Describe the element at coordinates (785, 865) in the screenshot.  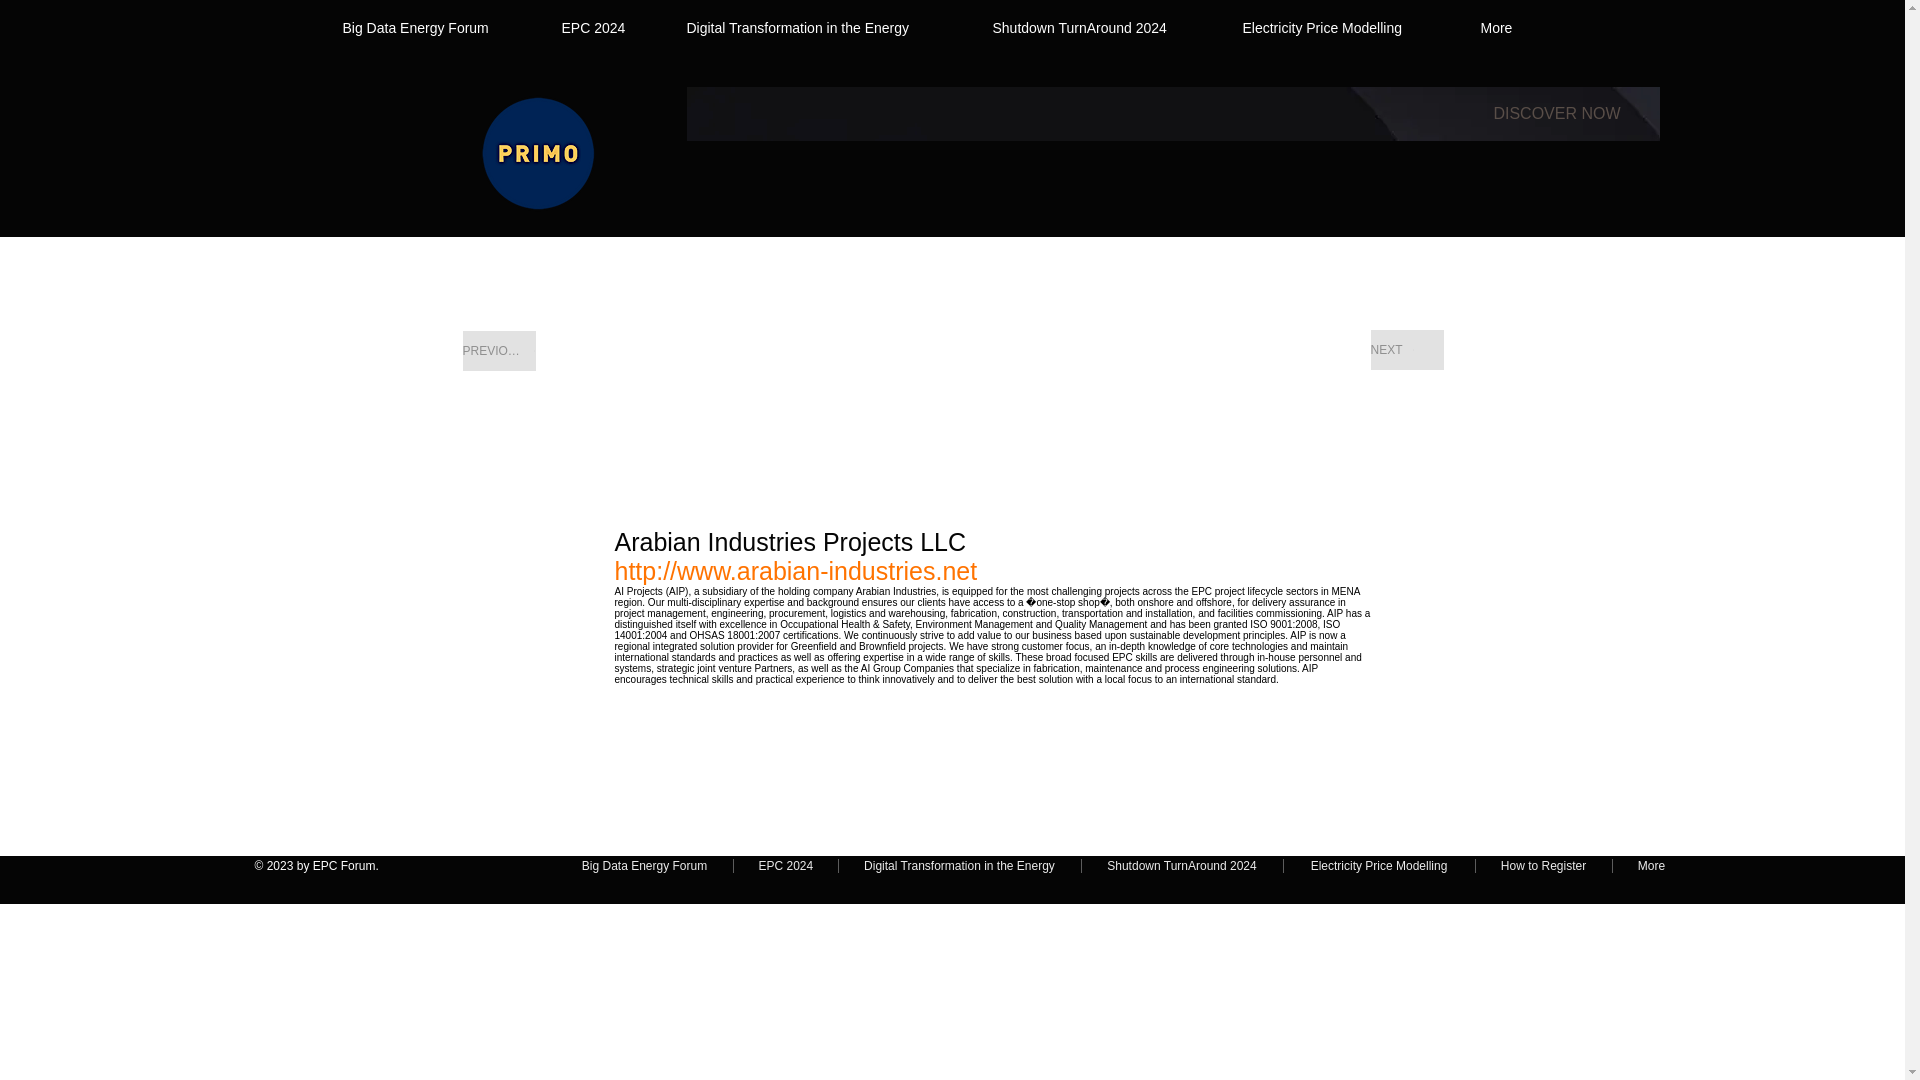
I see `EPC 2024` at that location.